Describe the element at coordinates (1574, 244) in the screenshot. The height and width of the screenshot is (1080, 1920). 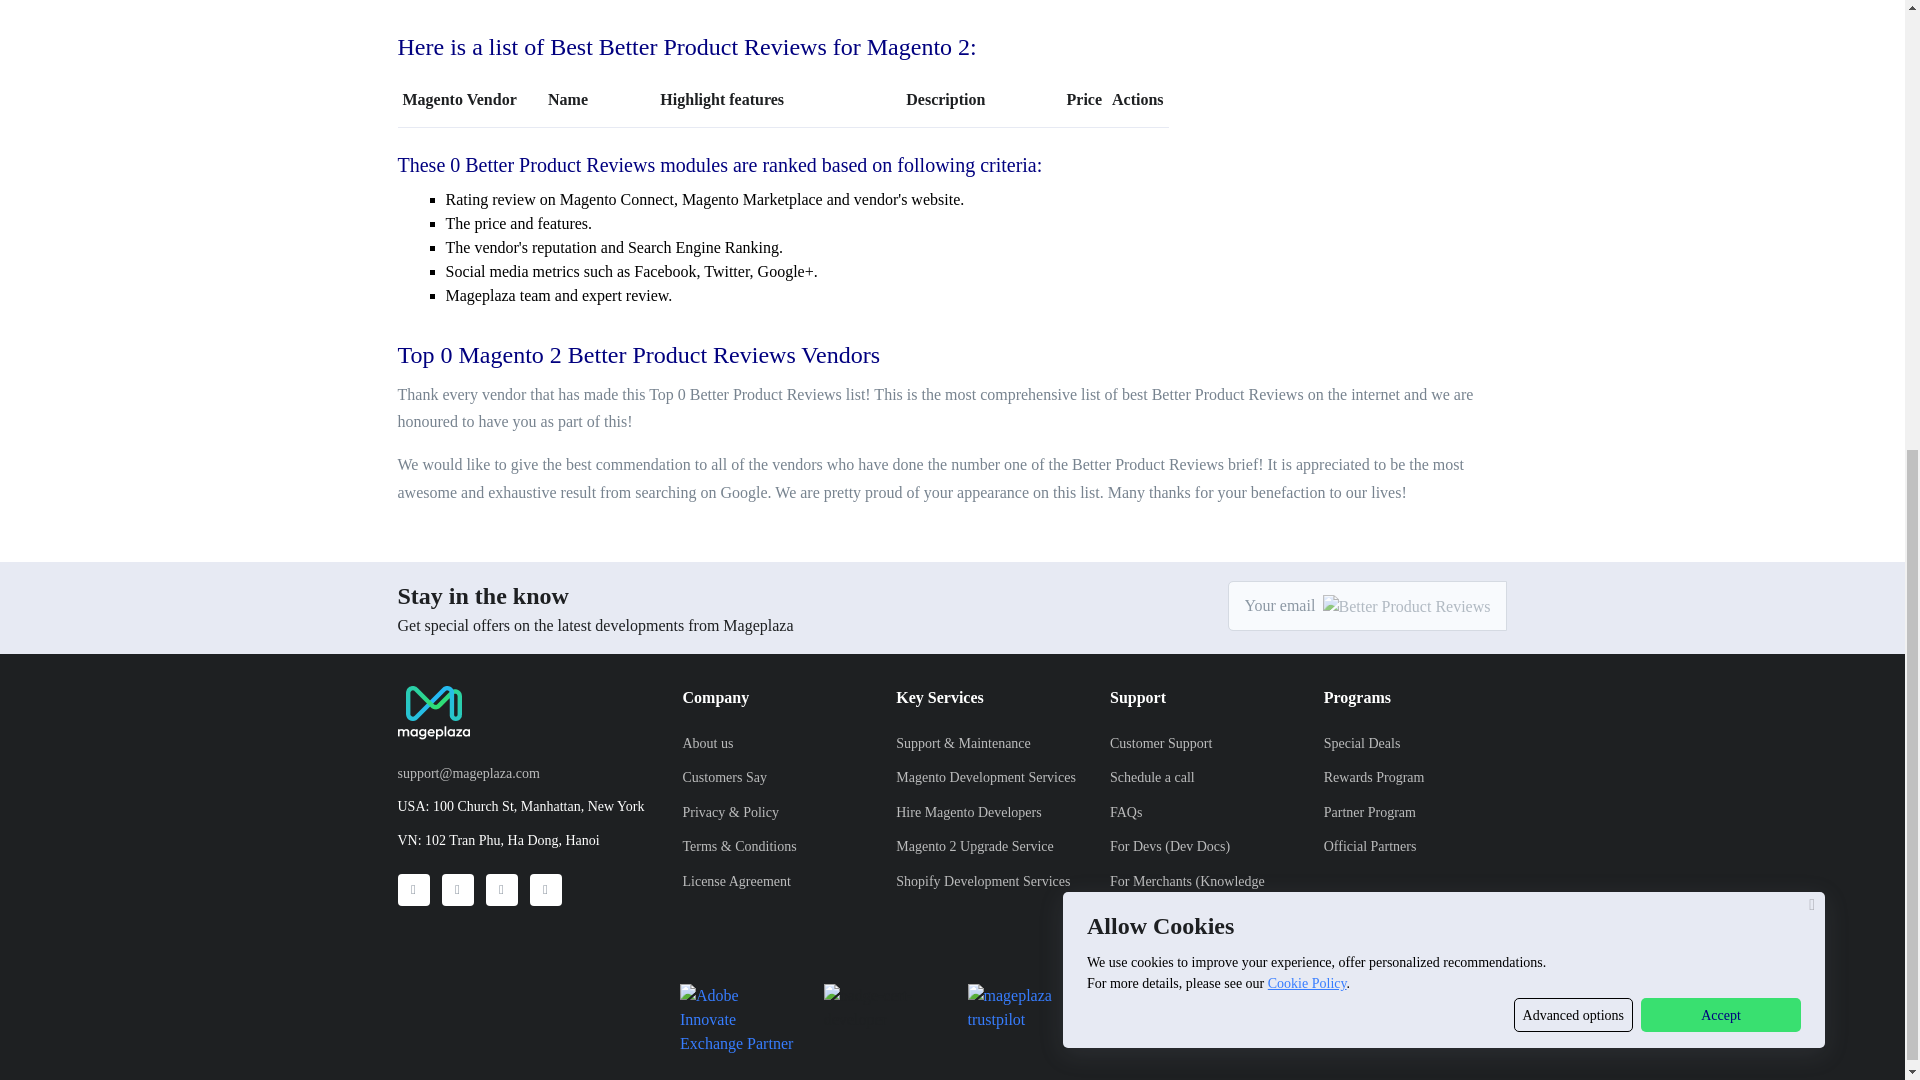
I see `Advanced options` at that location.